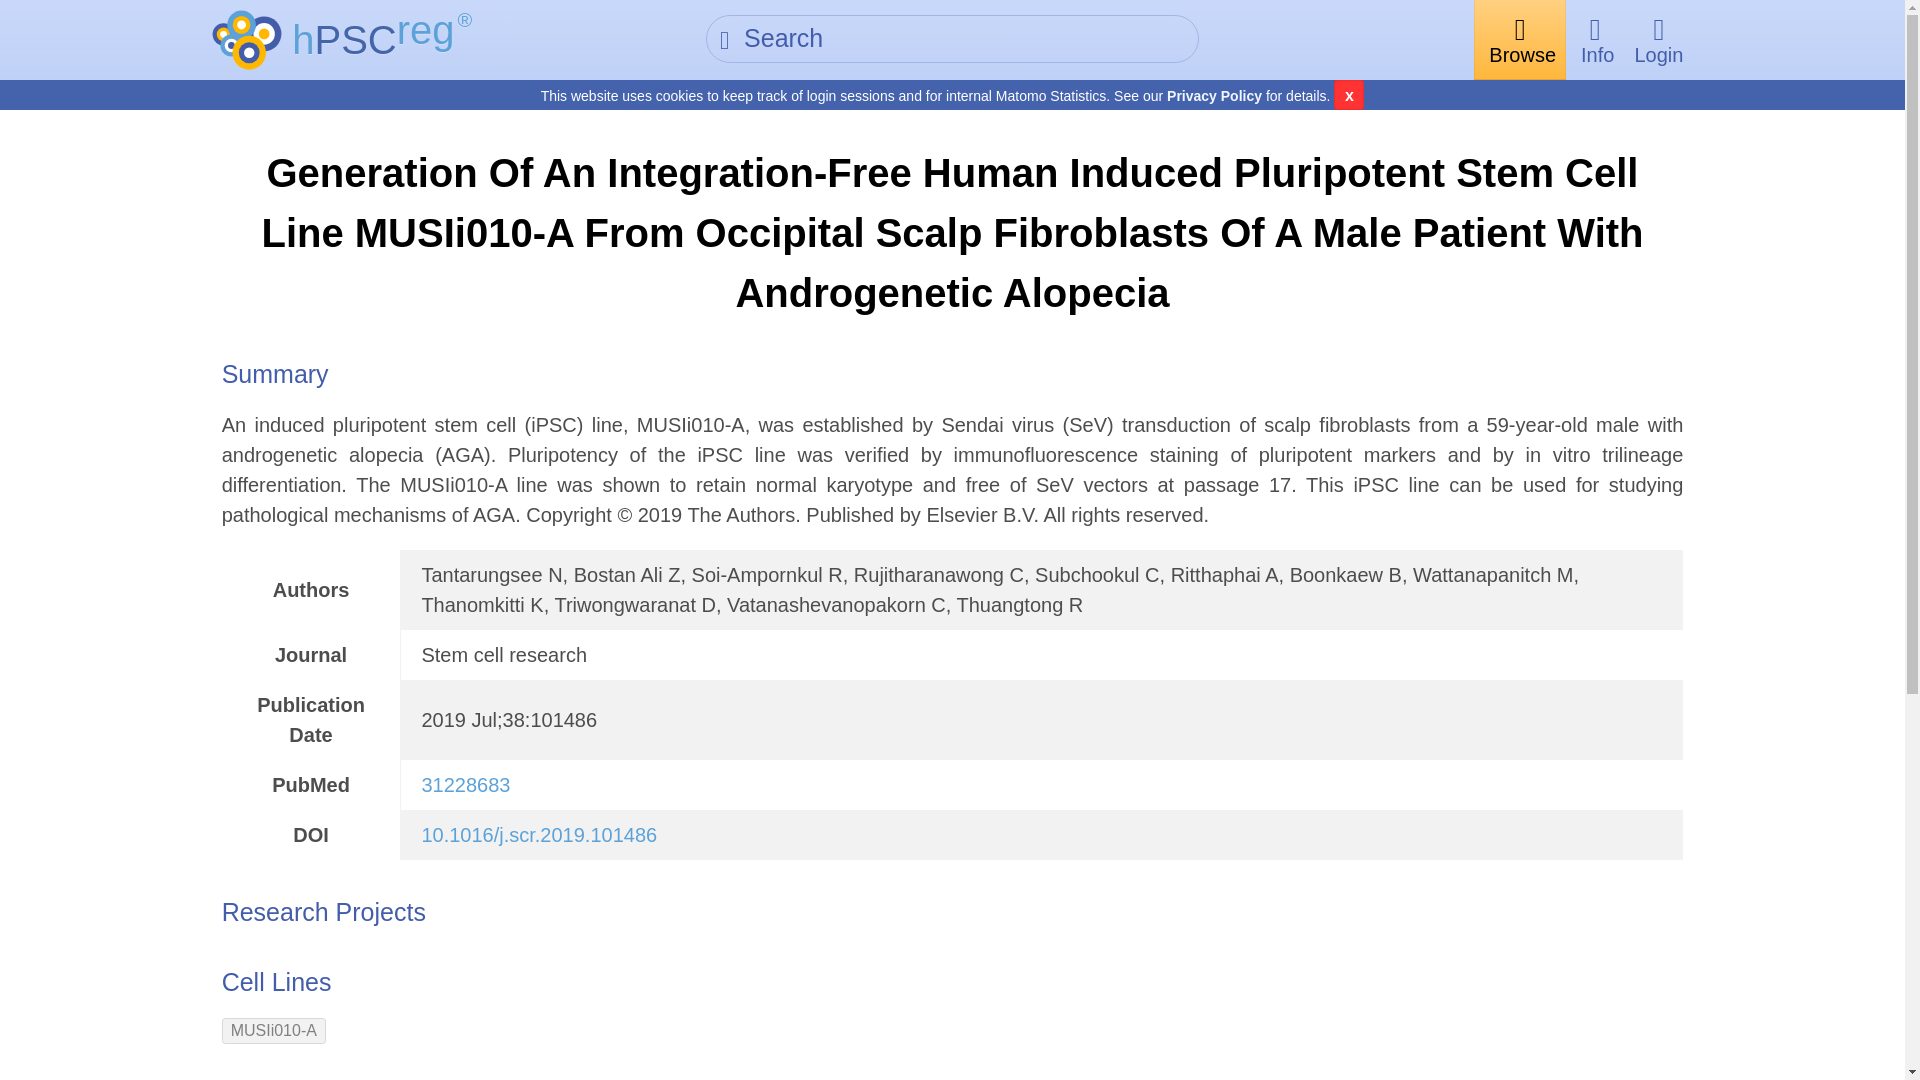  I want to click on Privacy Policy, so click(1214, 95).